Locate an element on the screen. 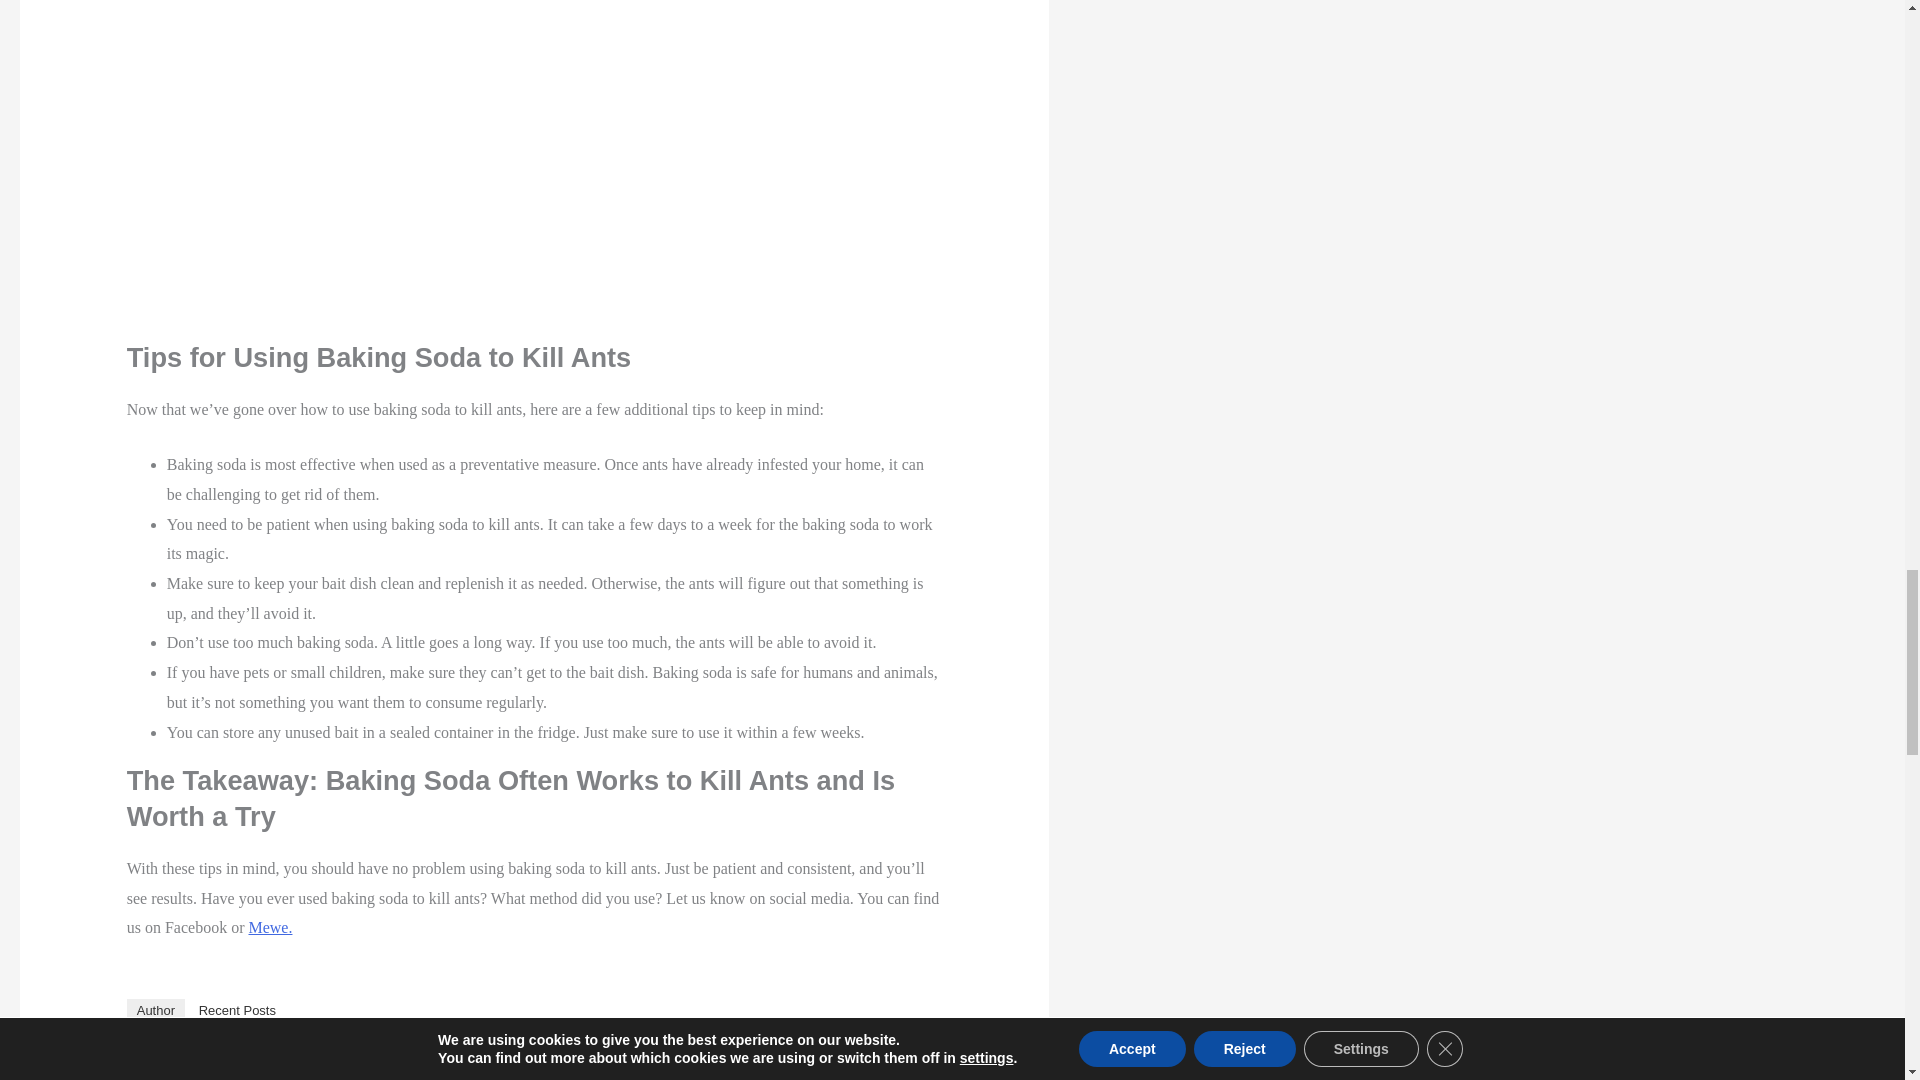  Maureen is located at coordinates (178, 1076).